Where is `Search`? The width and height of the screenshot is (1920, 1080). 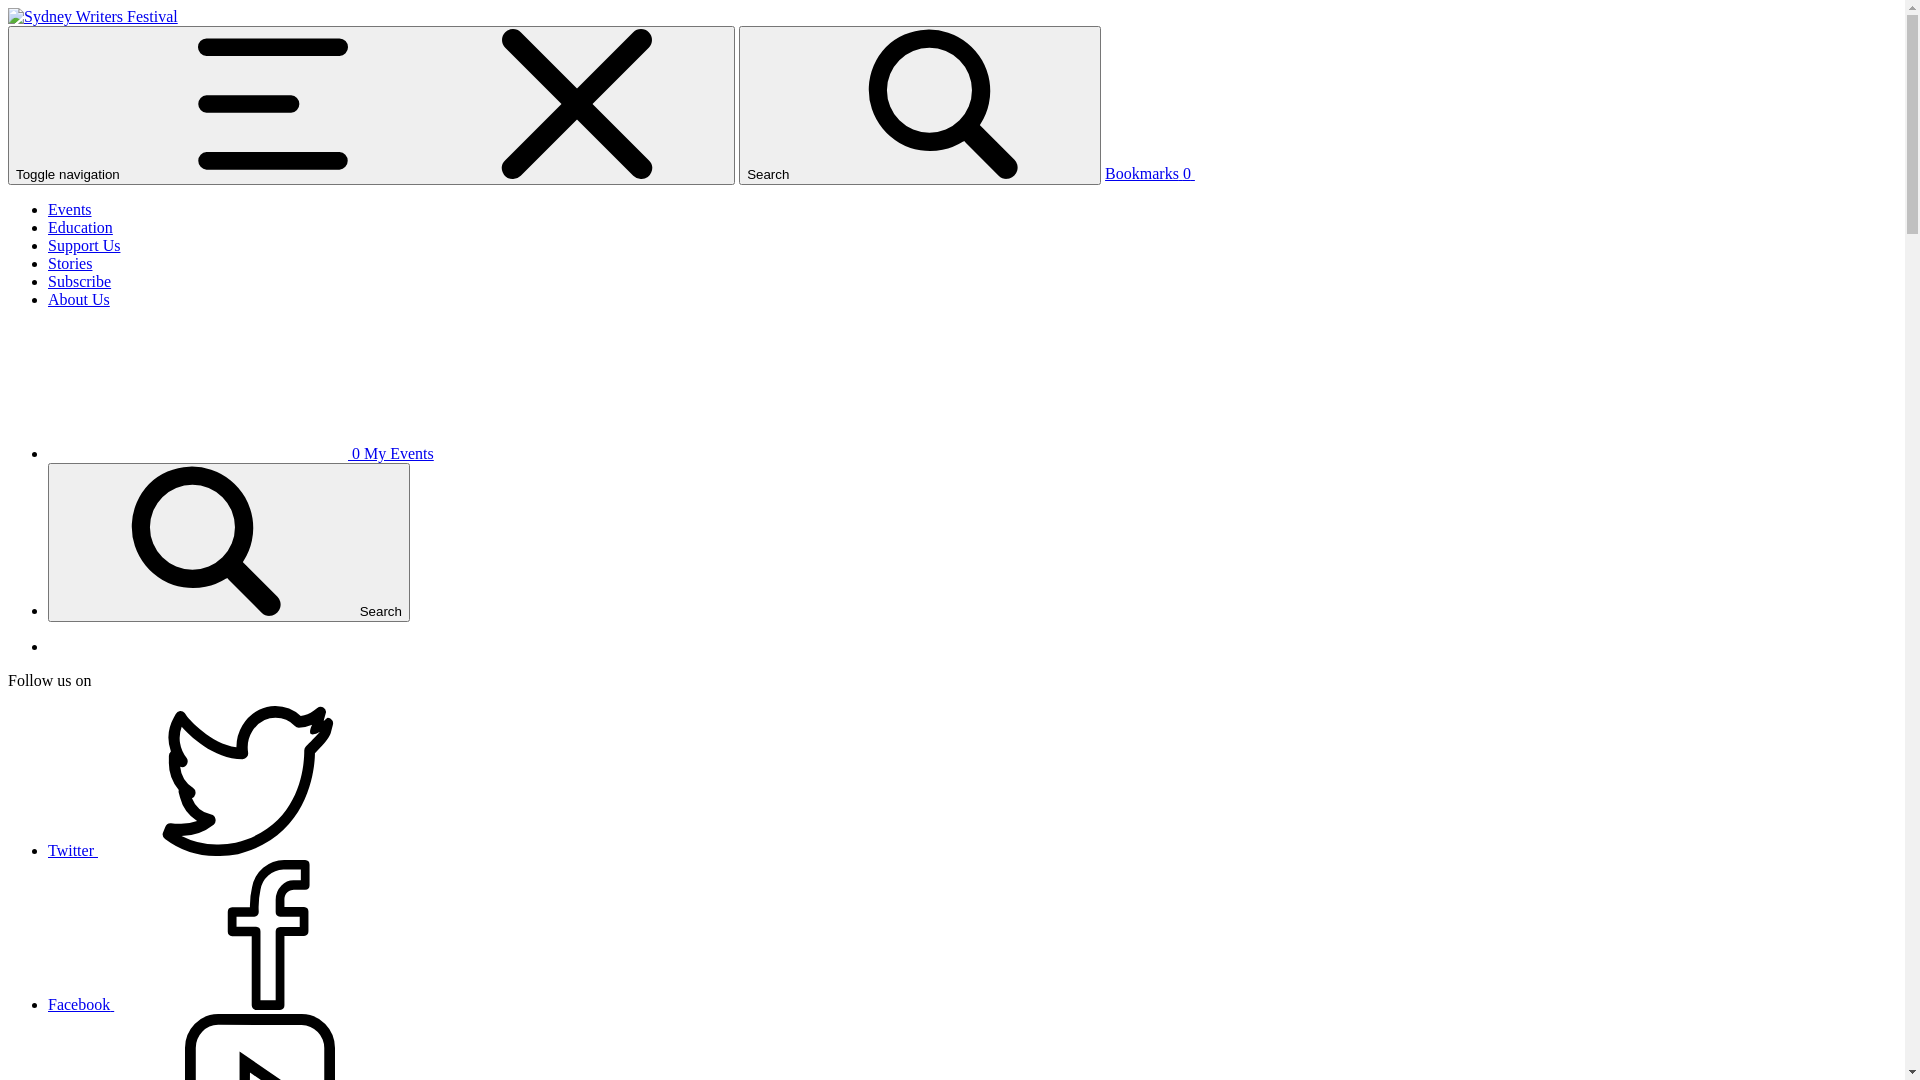 Search is located at coordinates (229, 542).